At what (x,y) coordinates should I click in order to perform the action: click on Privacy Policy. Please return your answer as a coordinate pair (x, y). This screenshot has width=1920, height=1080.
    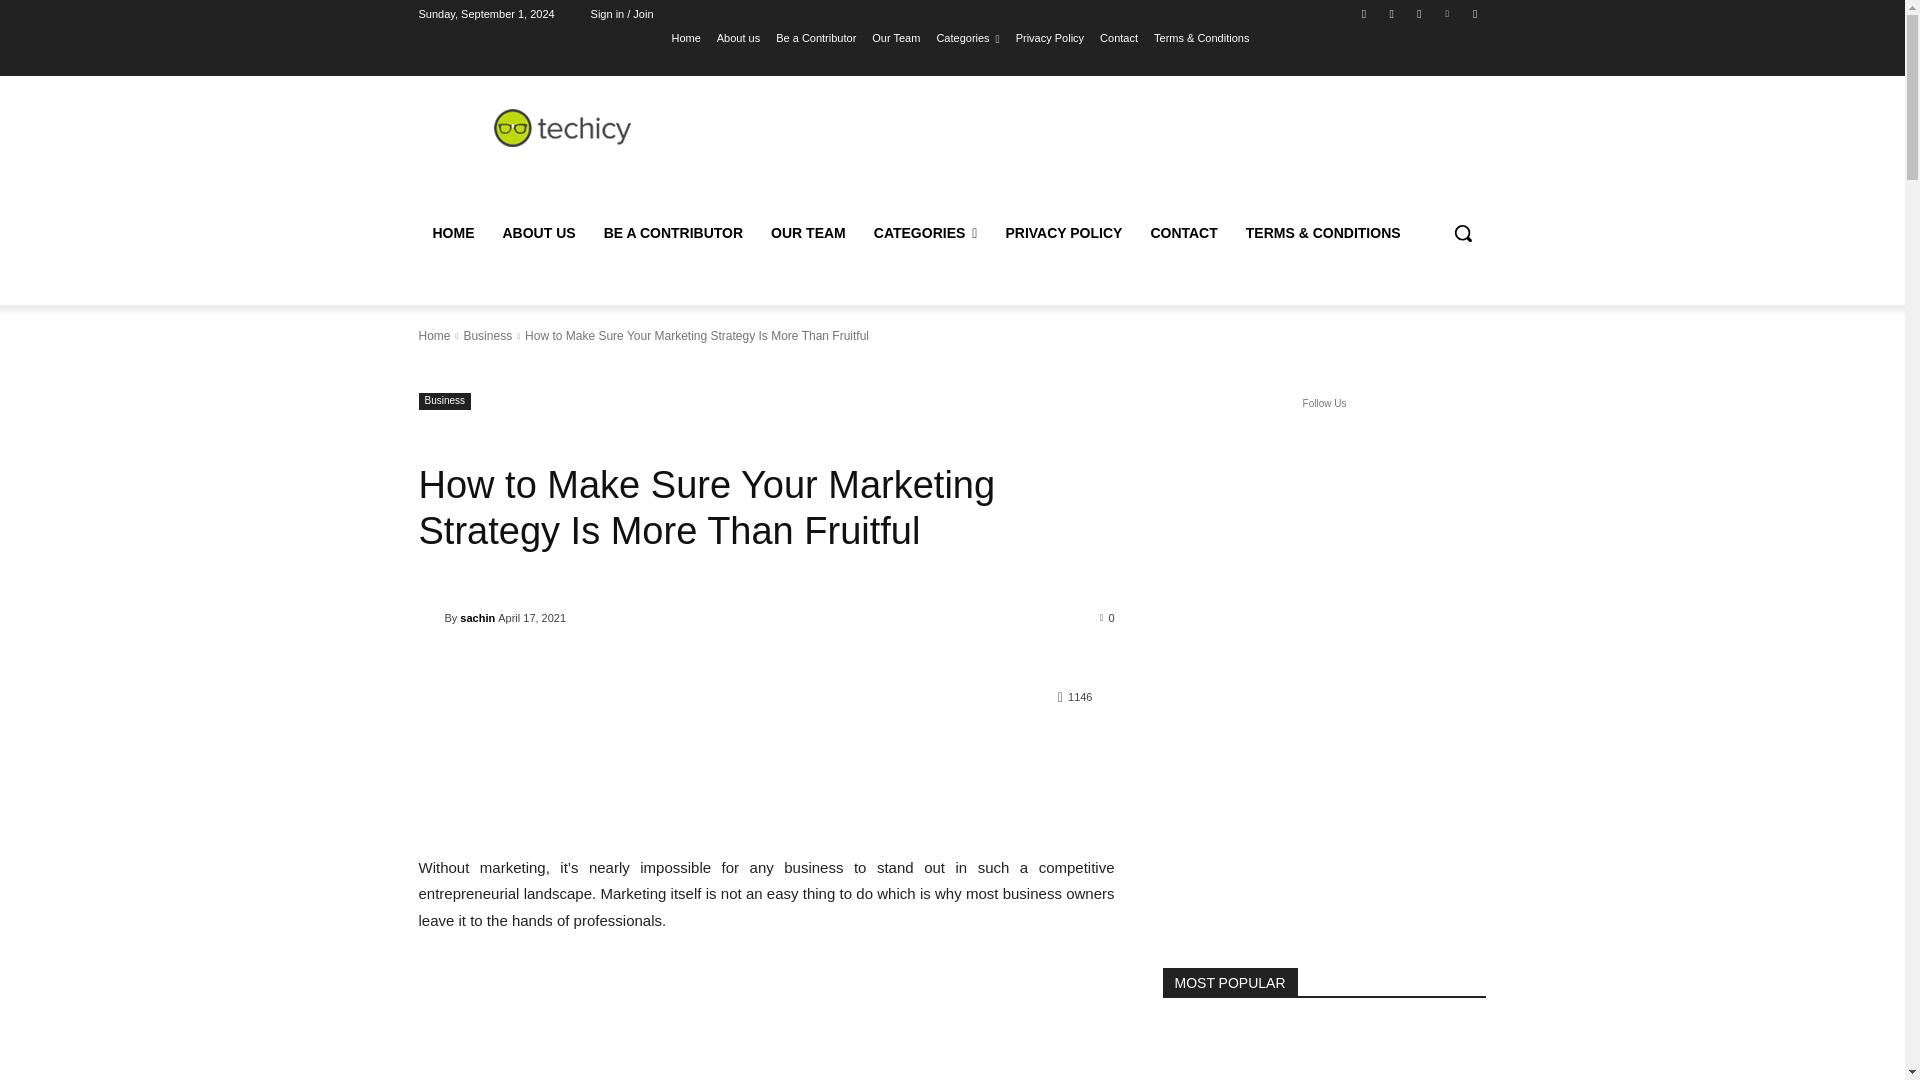
    Looking at the image, I should click on (1050, 37).